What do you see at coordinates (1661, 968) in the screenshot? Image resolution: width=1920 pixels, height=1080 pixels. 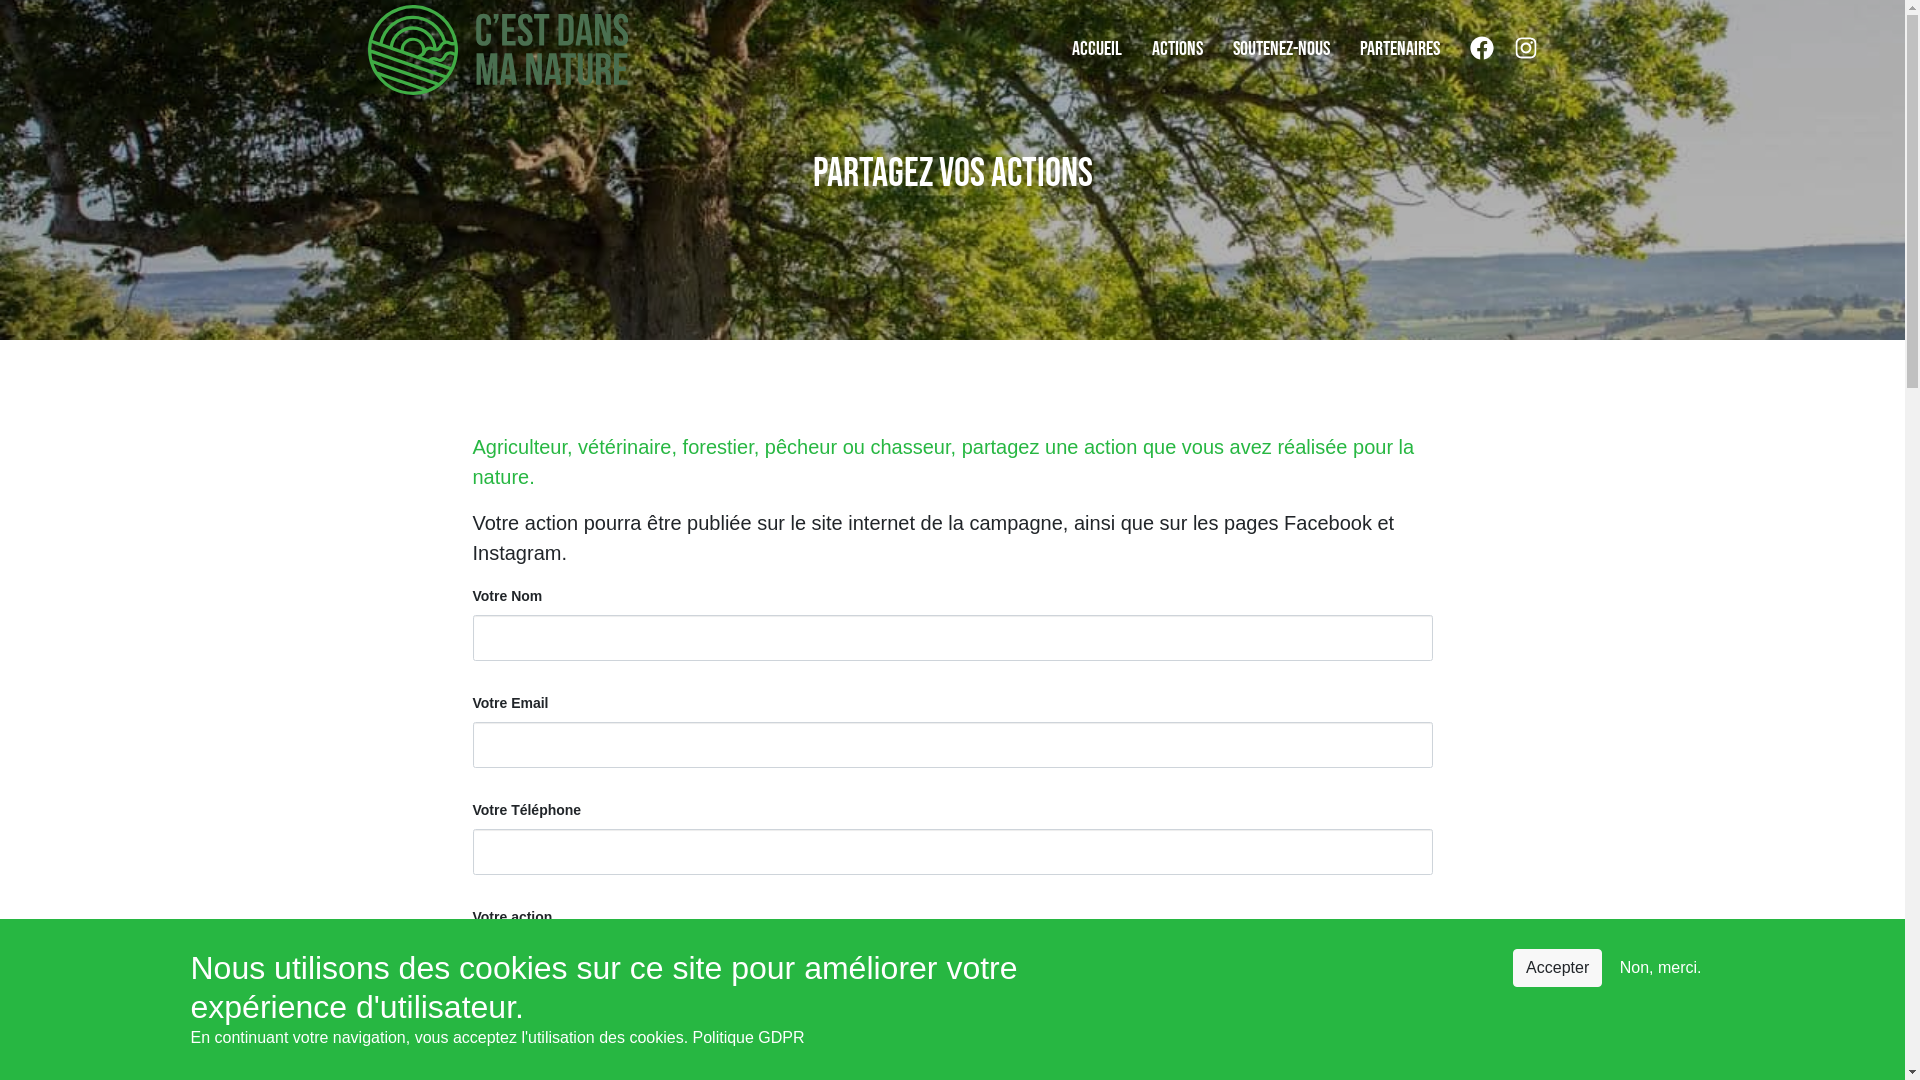 I see `Non, merci.` at bounding box center [1661, 968].